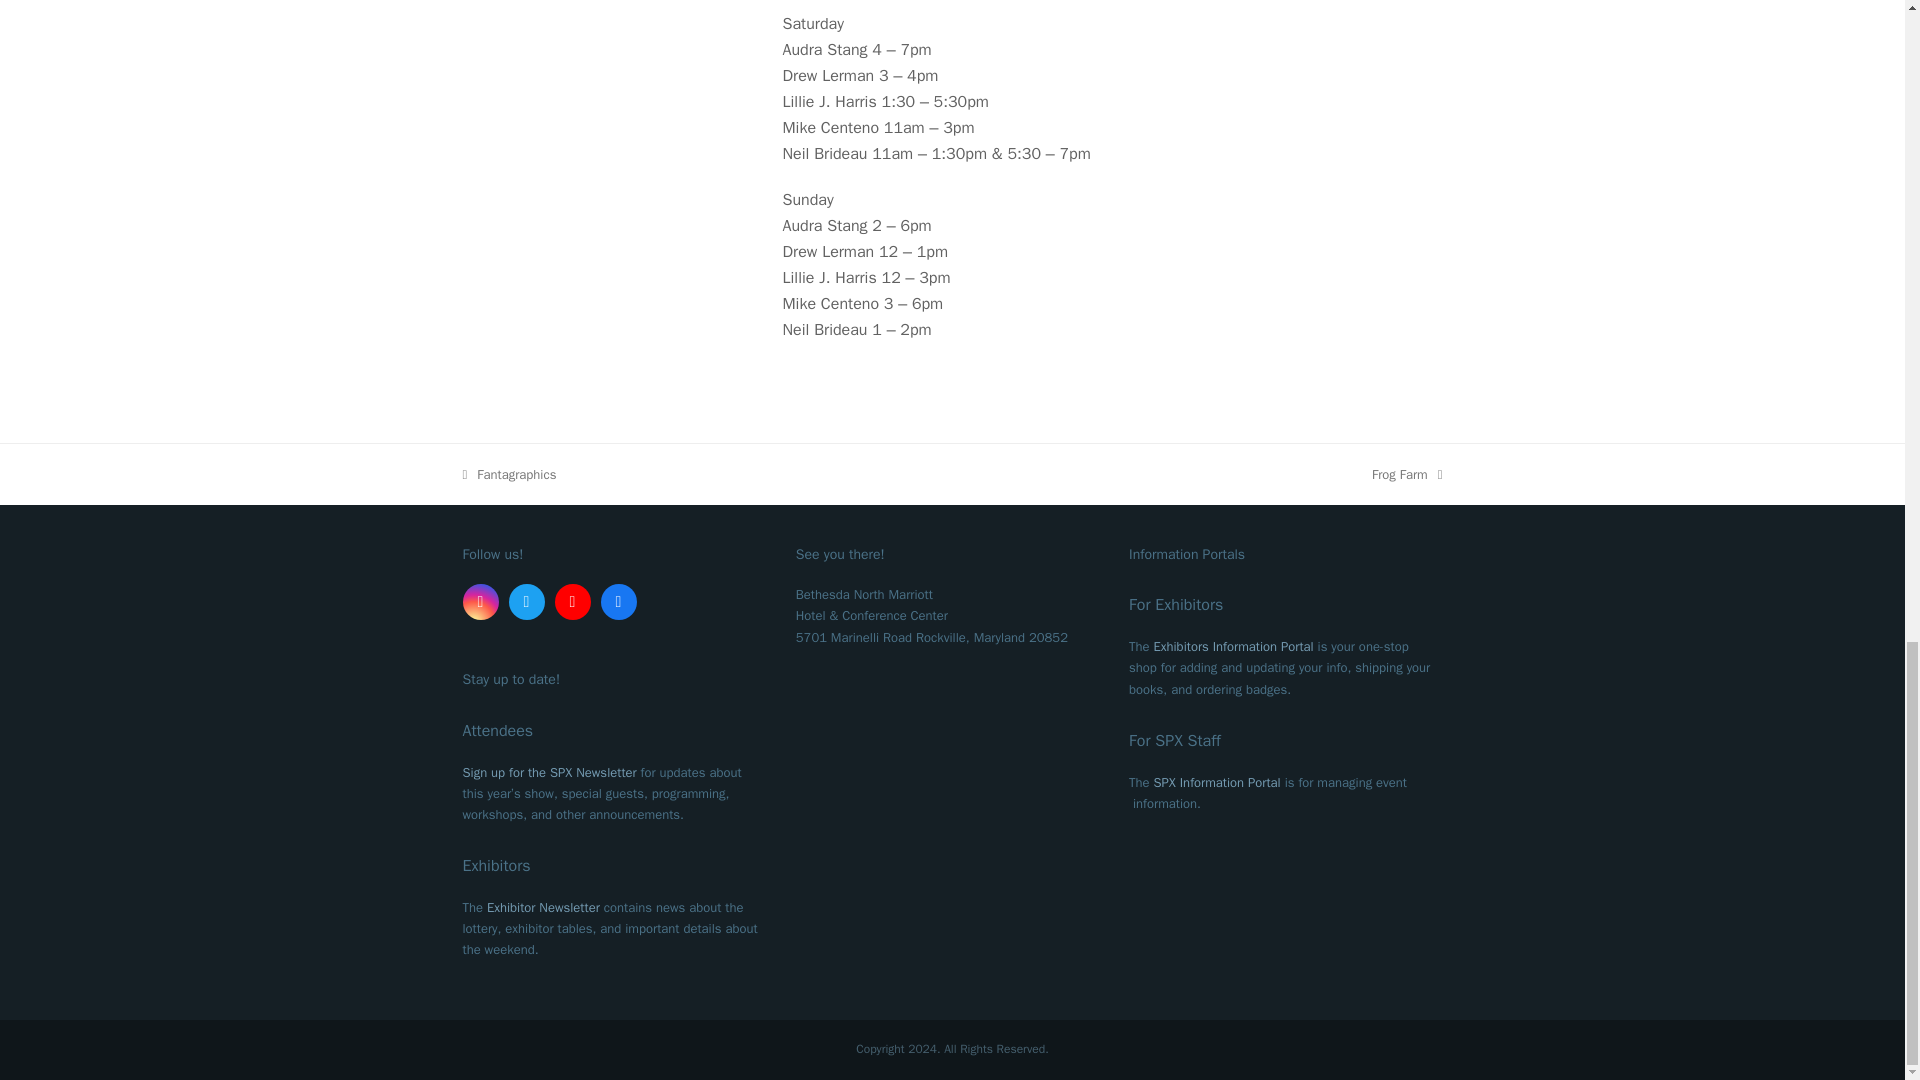 This screenshot has width=1920, height=1080. I want to click on Facebook, so click(548, 772).